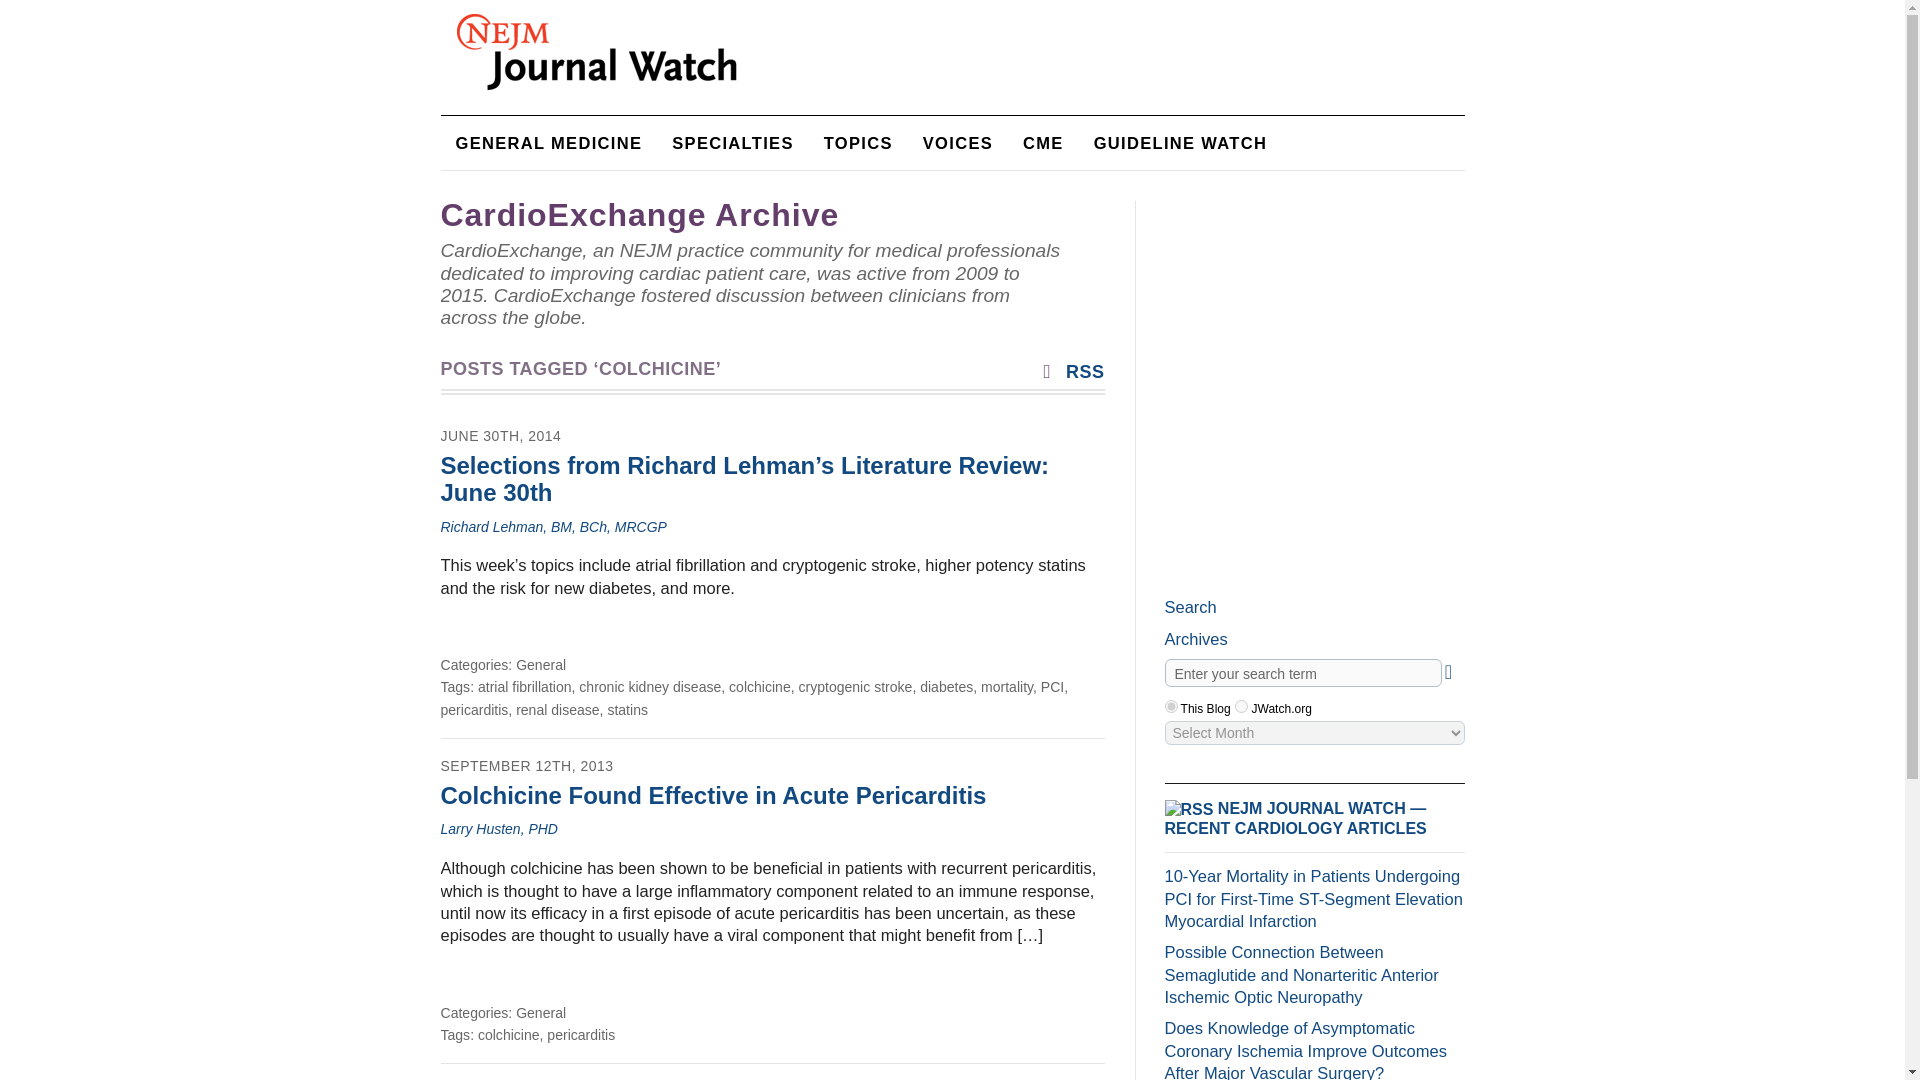 The image size is (1920, 1080). I want to click on This Blog, so click(1170, 706).